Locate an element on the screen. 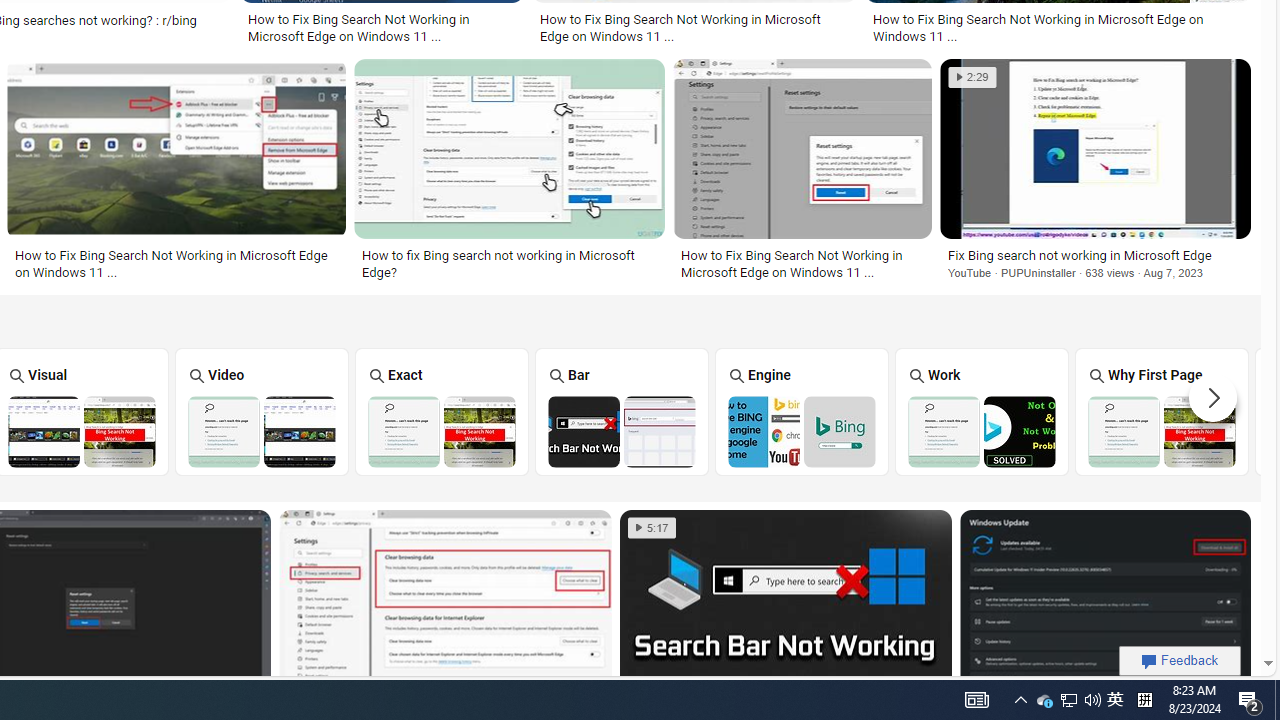 The image size is (1280, 720). How to fix Bing search not working in Microsoft Edge?Save is located at coordinates (514, 173).